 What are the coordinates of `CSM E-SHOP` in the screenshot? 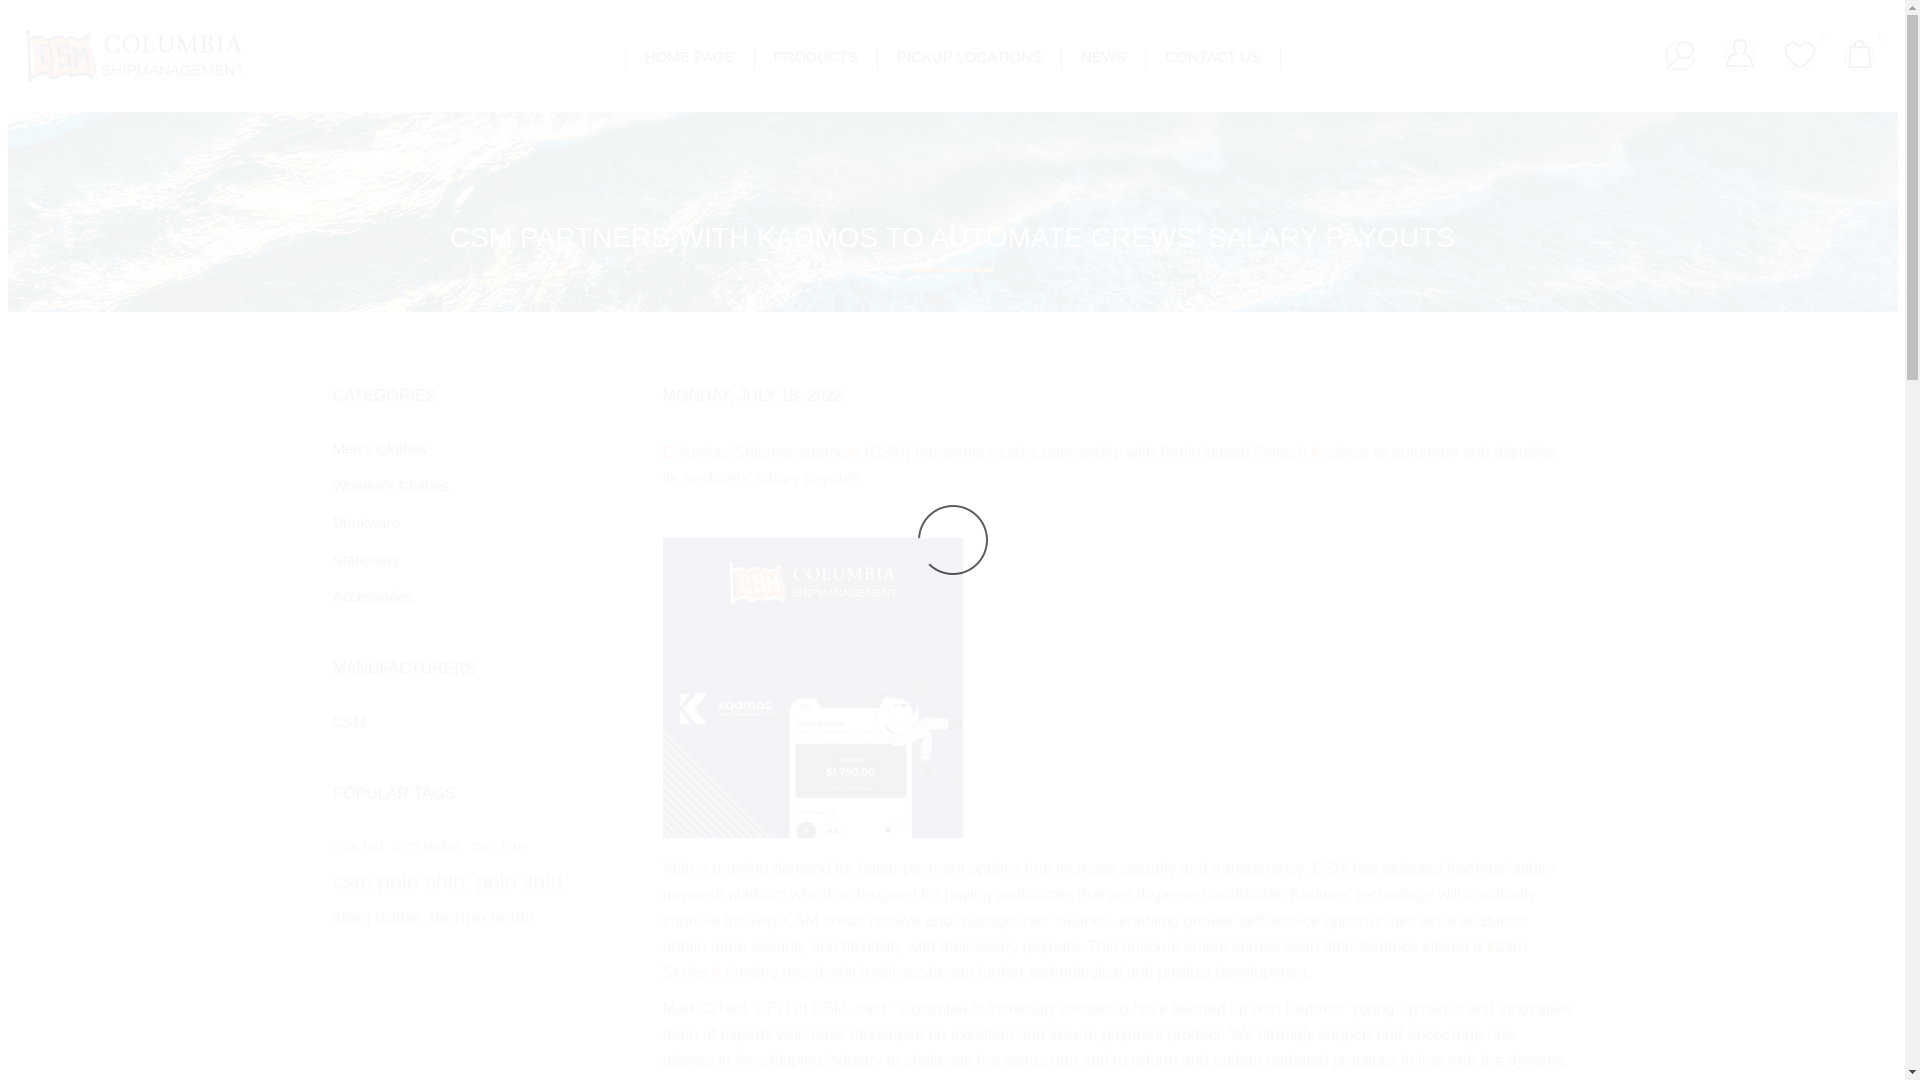 It's located at (135, 56).